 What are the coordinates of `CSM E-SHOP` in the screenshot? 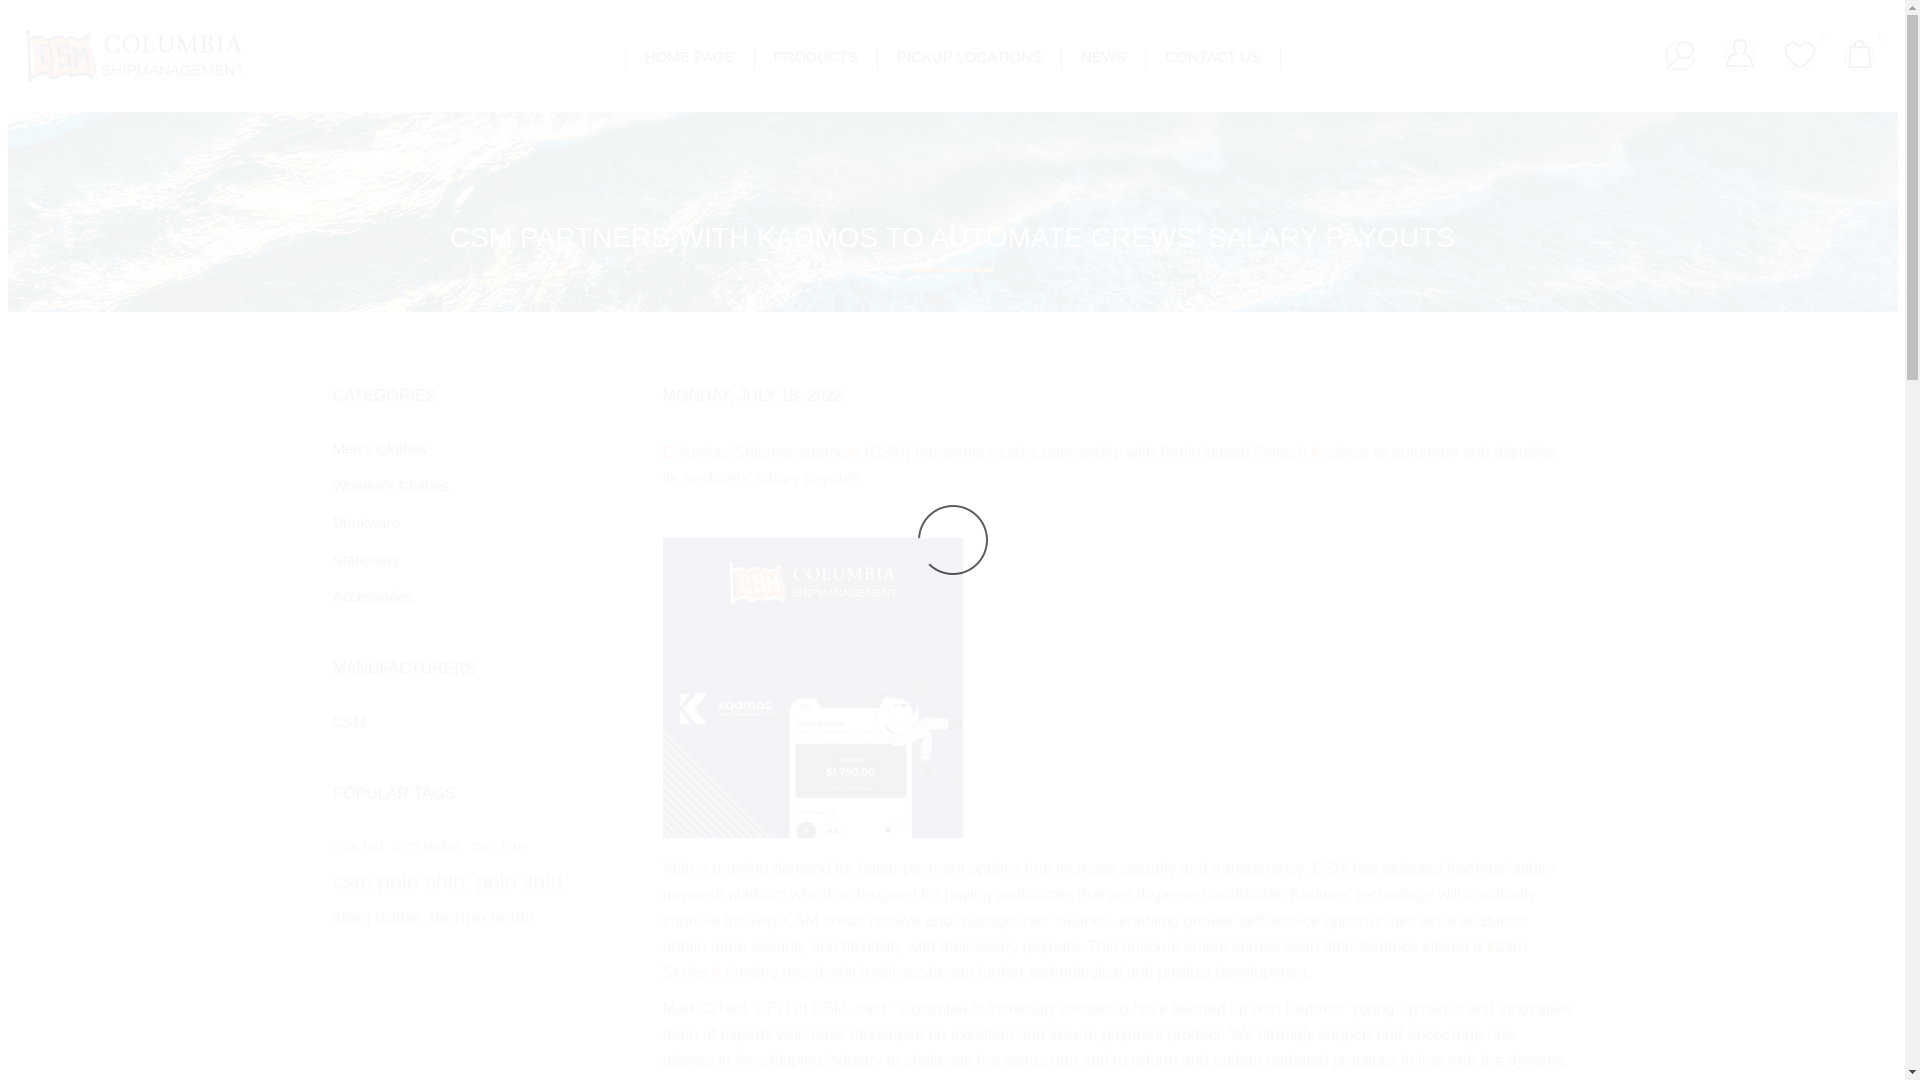 It's located at (135, 56).